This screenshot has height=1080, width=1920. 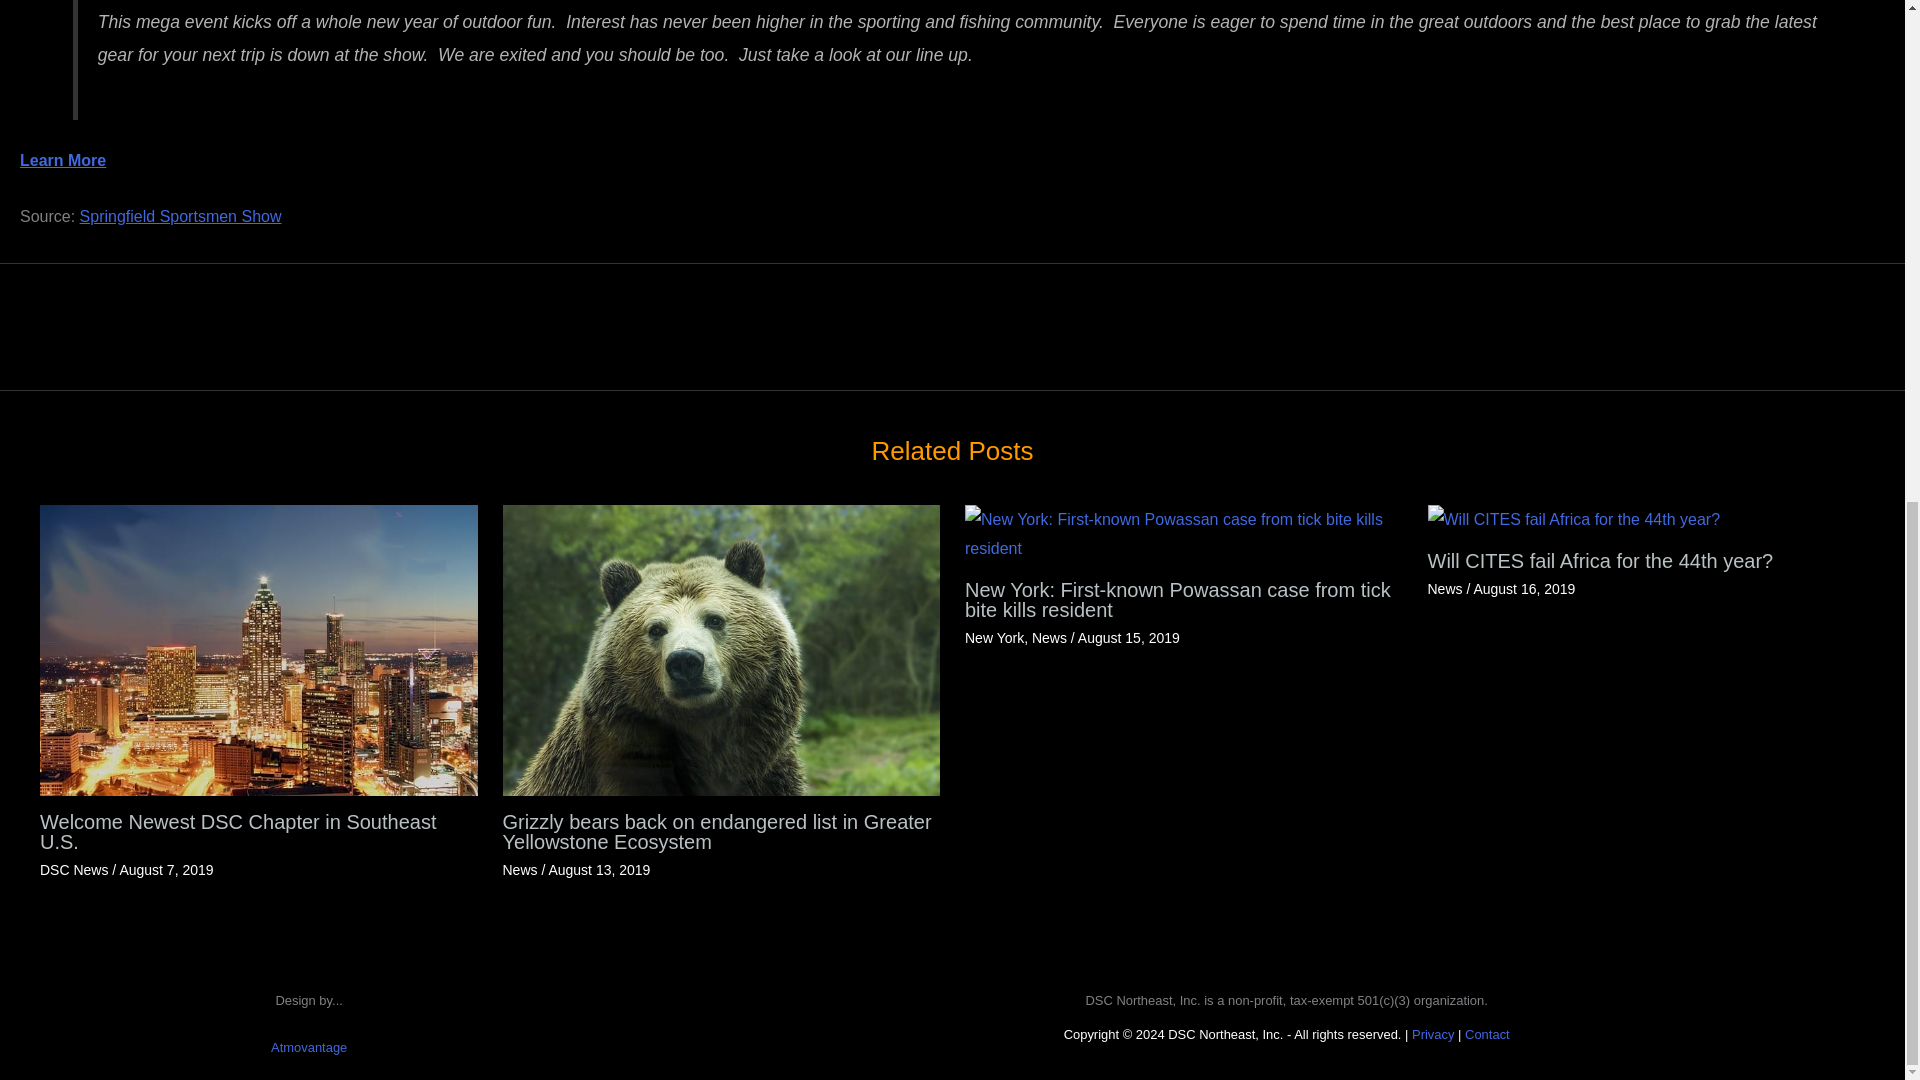 What do you see at coordinates (1857, 310) in the screenshot?
I see `Save the Date: DSC Northeast Convention 2024` at bounding box center [1857, 310].